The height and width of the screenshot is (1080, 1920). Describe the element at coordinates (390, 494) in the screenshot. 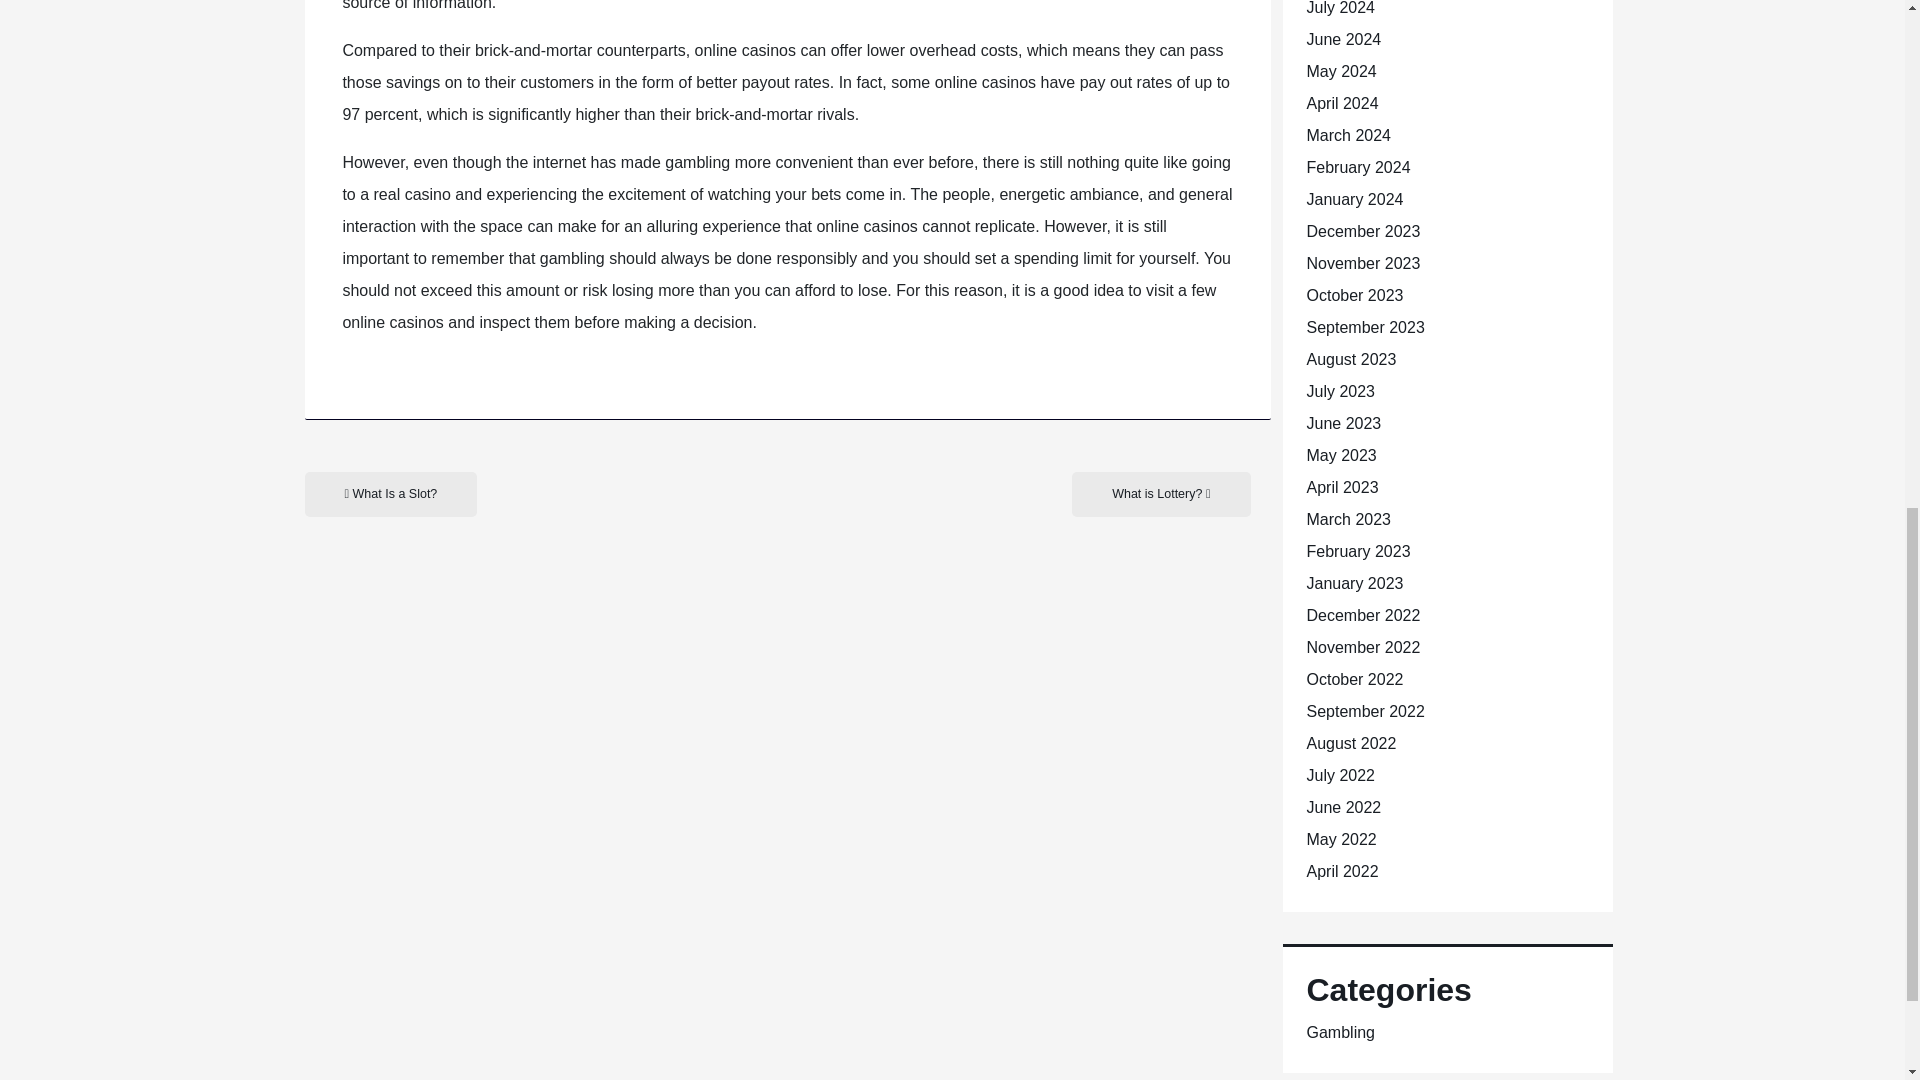

I see `What Is a Slot?` at that location.